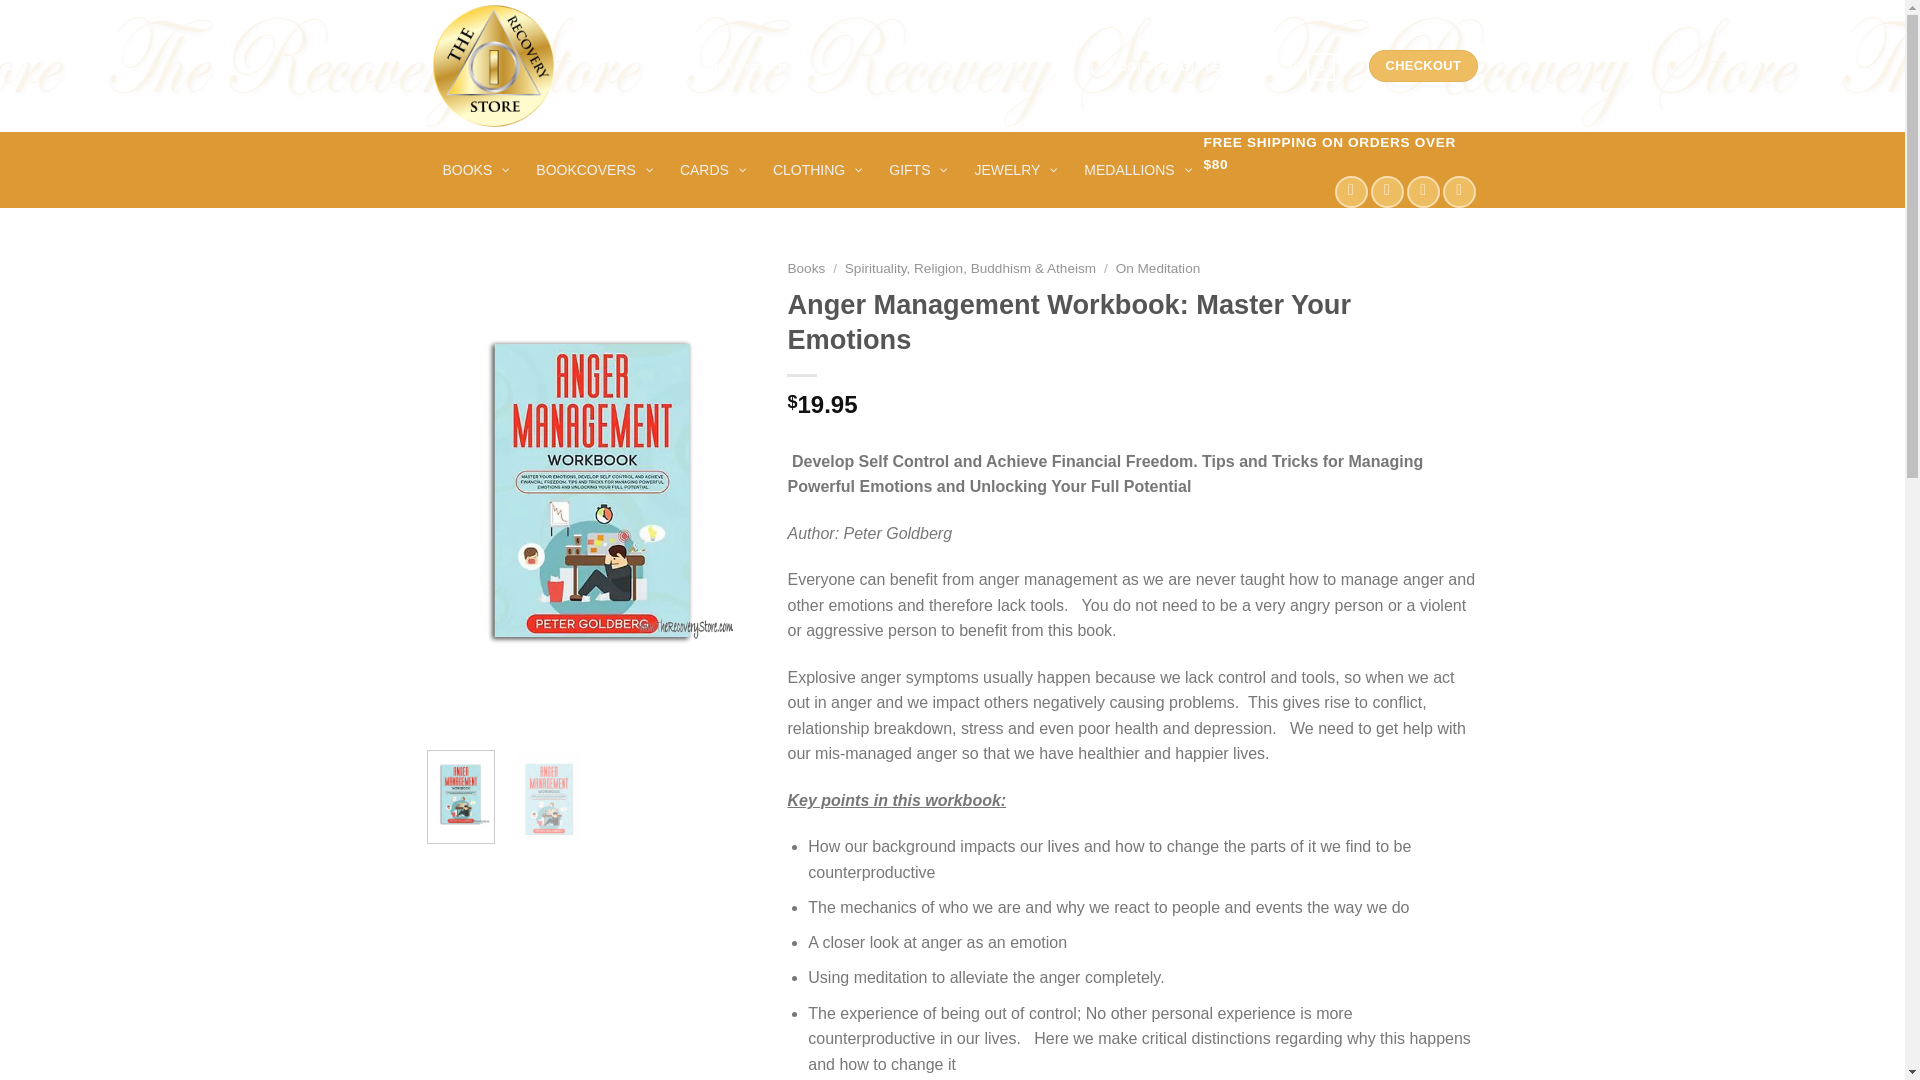  I want to click on Send us an email, so click(1424, 192).